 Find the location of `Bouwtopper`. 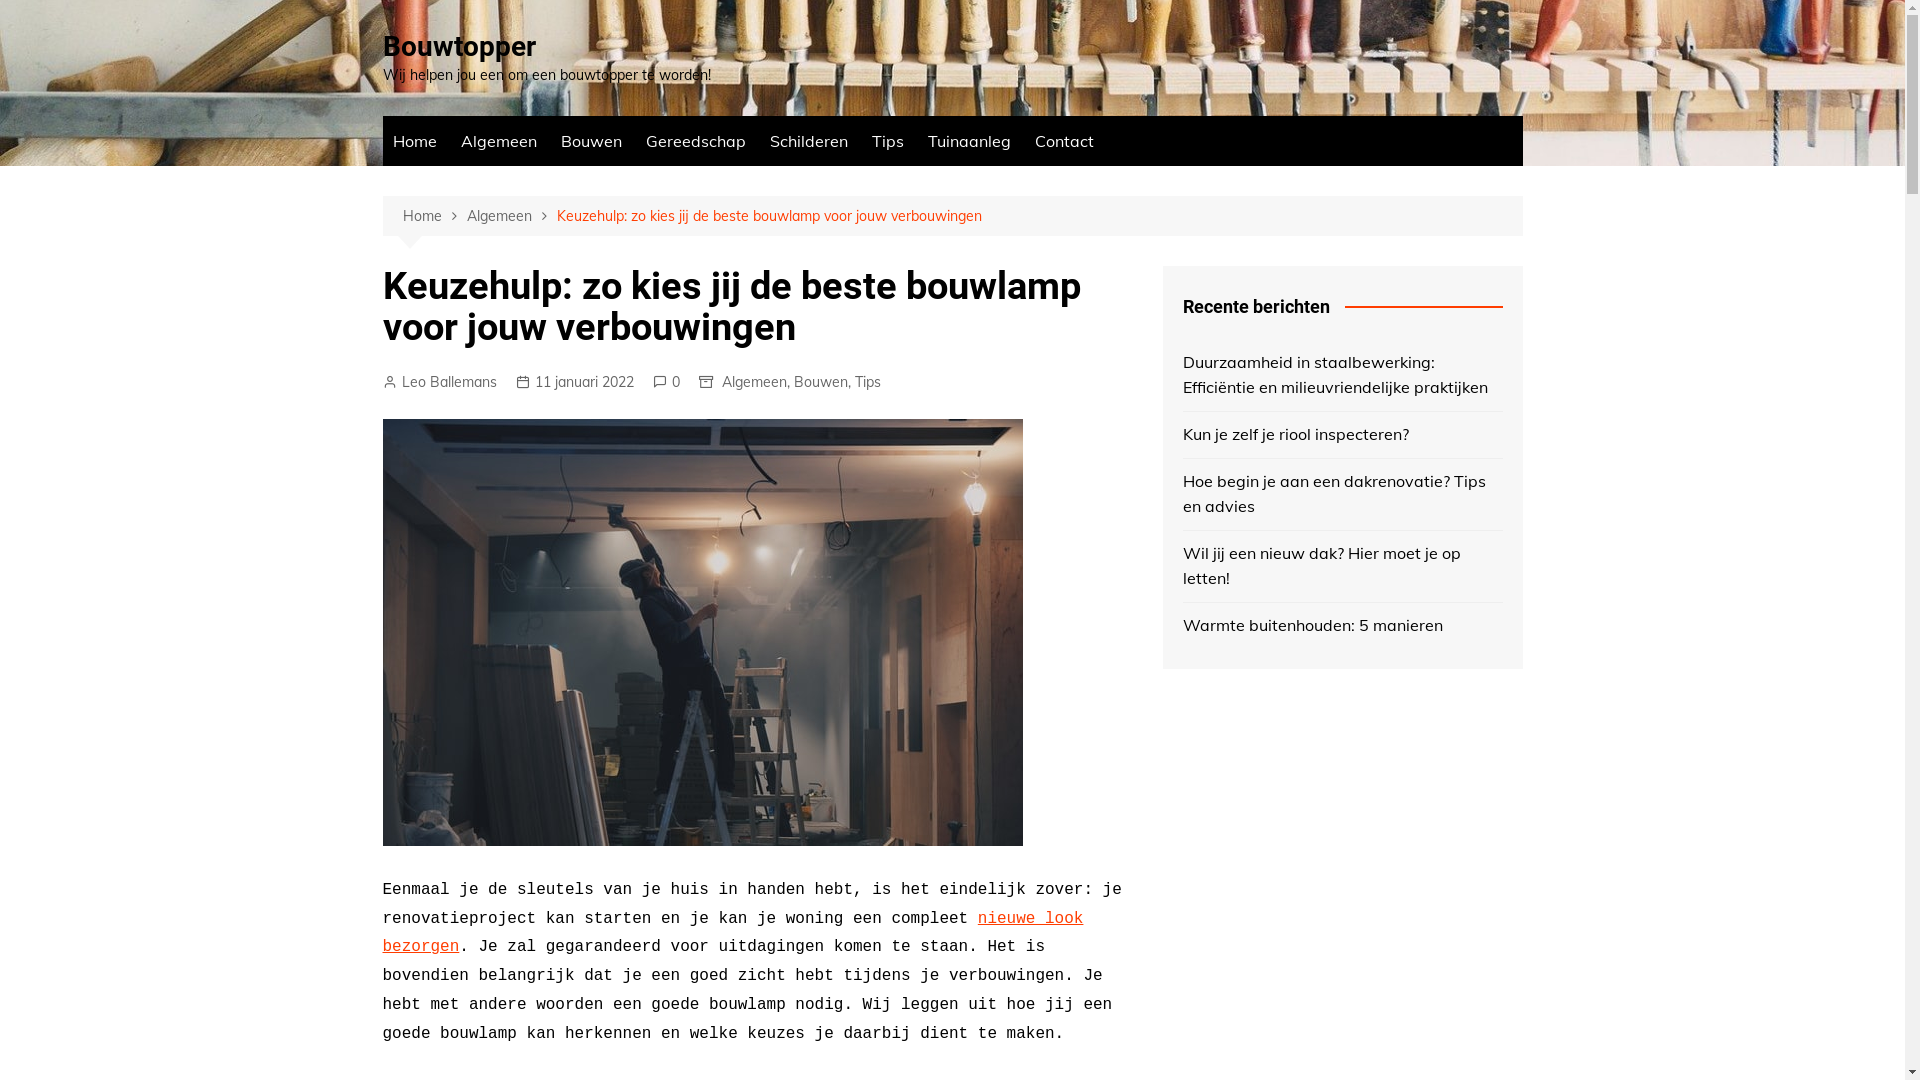

Bouwtopper is located at coordinates (458, 46).